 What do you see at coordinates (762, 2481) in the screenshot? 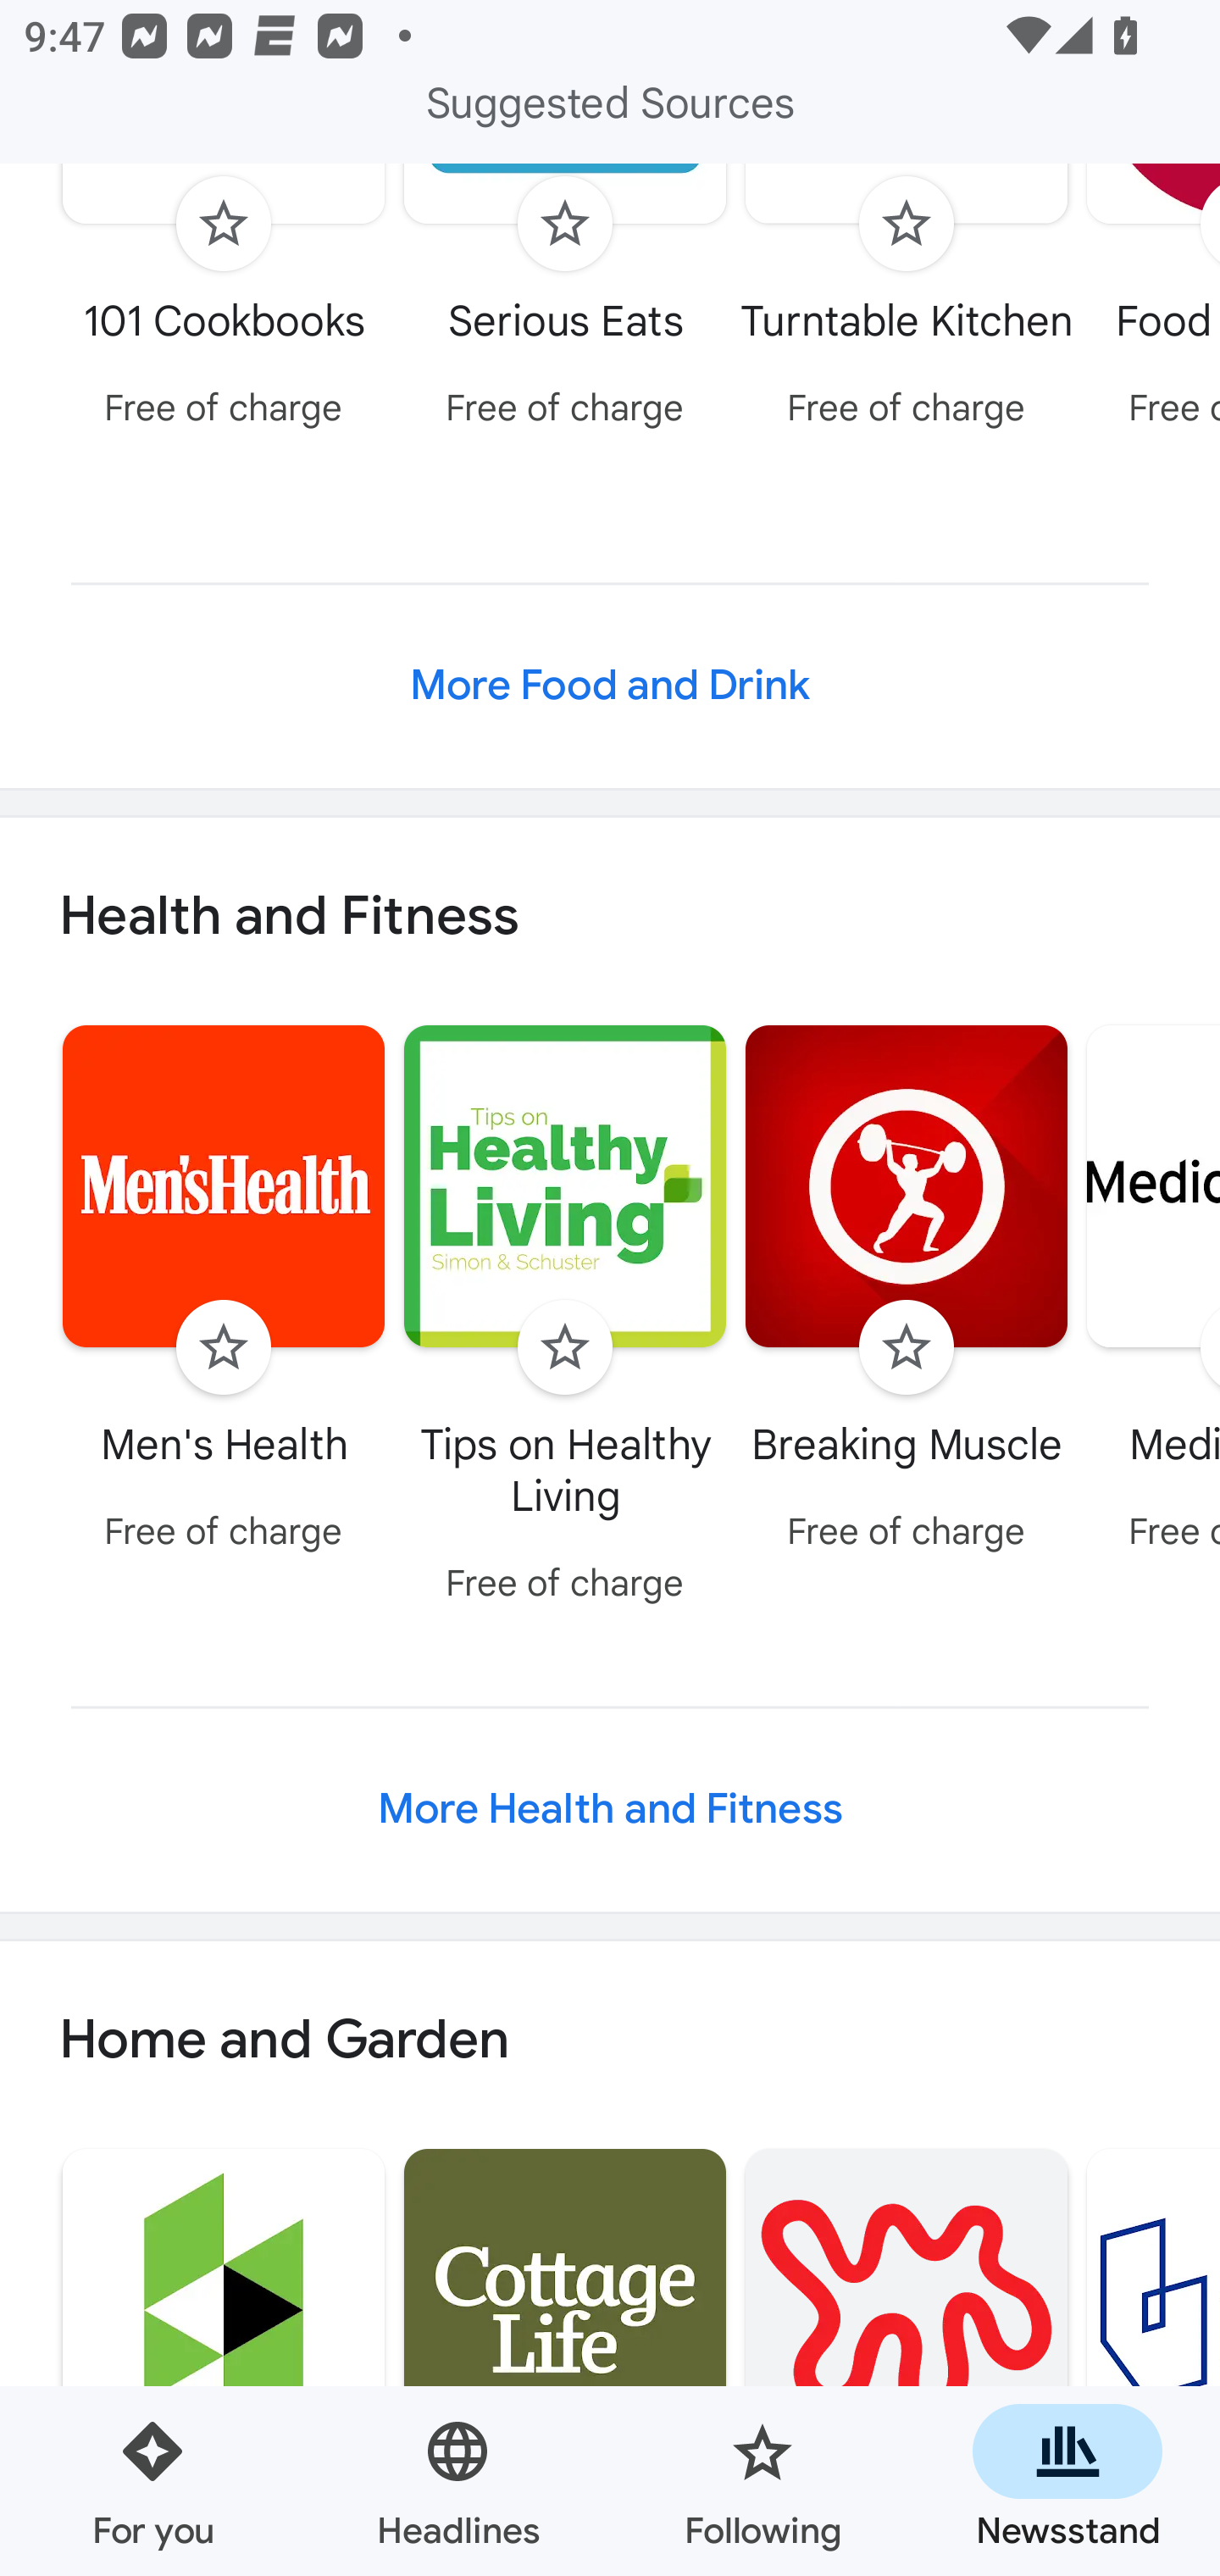
I see `Following` at bounding box center [762, 2481].